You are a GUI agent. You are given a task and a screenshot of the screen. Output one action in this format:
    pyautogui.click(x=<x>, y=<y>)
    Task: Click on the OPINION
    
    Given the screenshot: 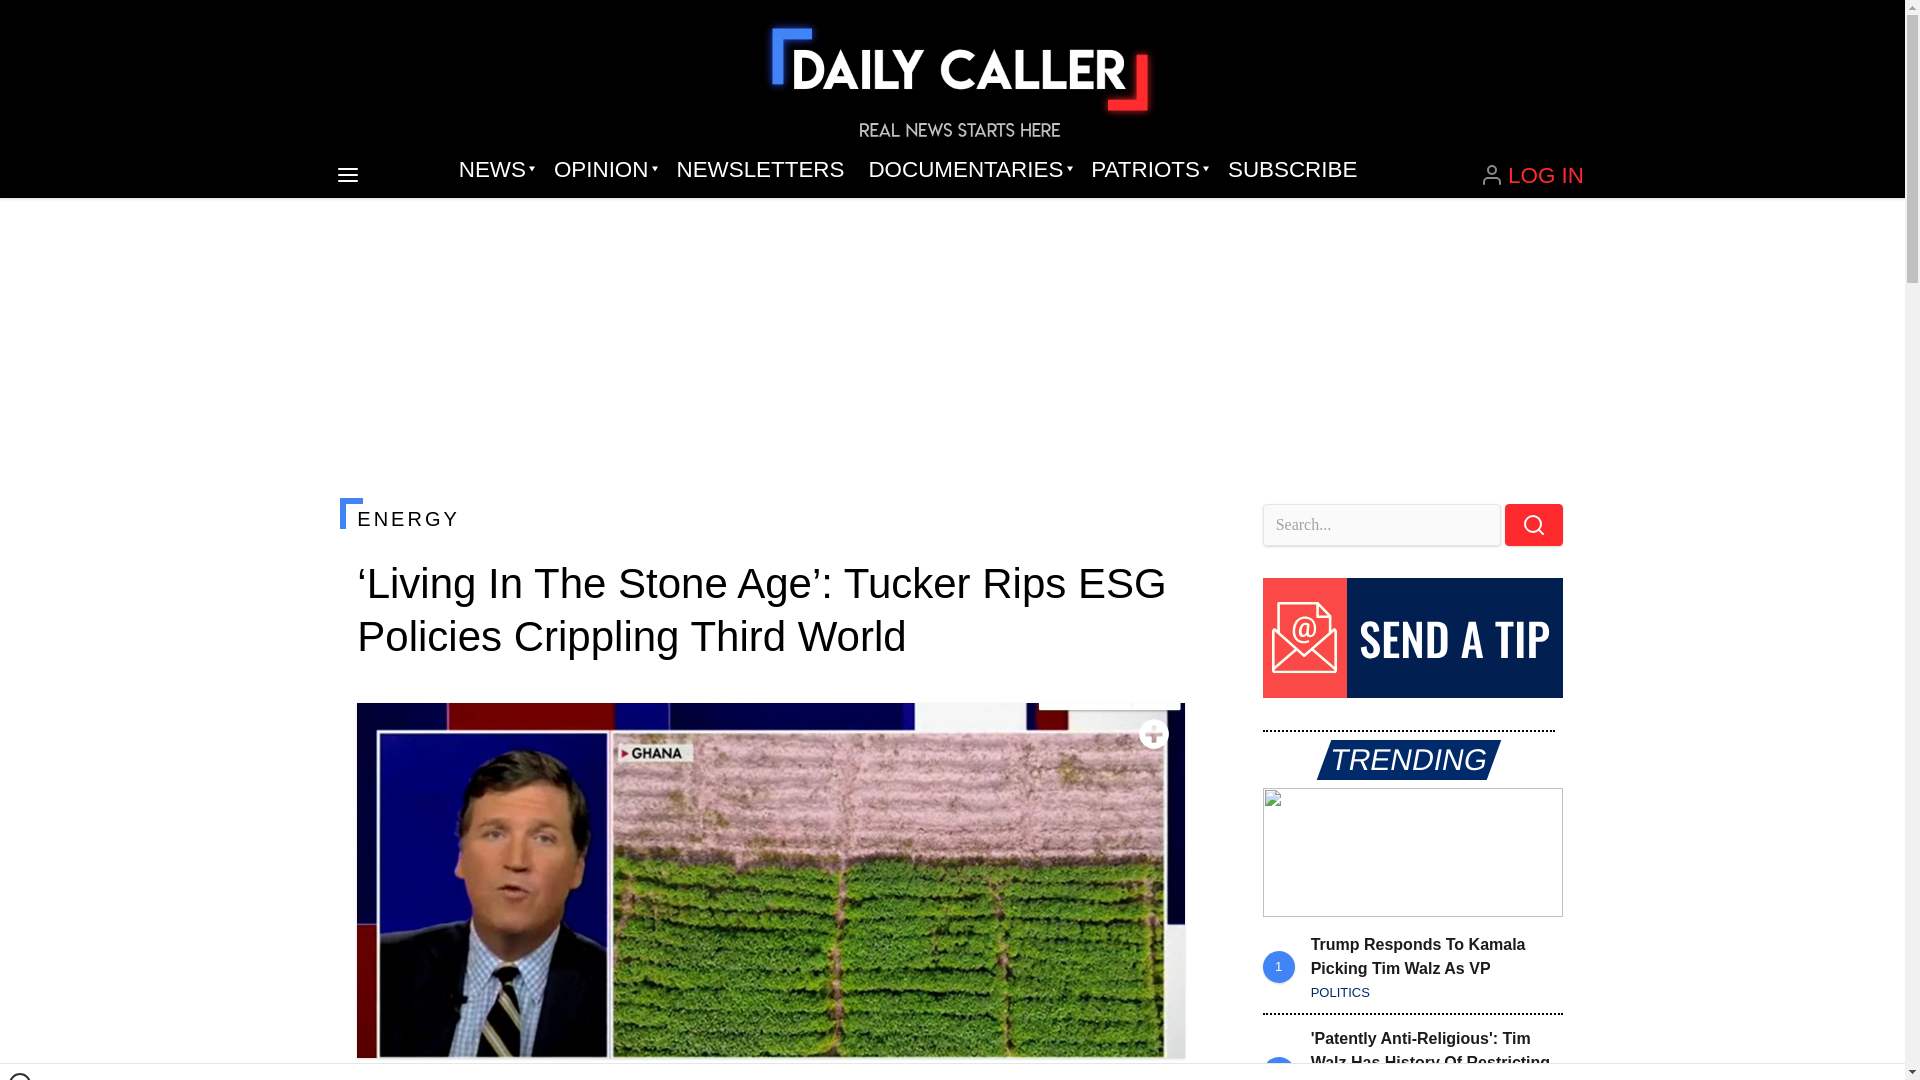 What is the action you would take?
    pyautogui.click(x=602, y=170)
    